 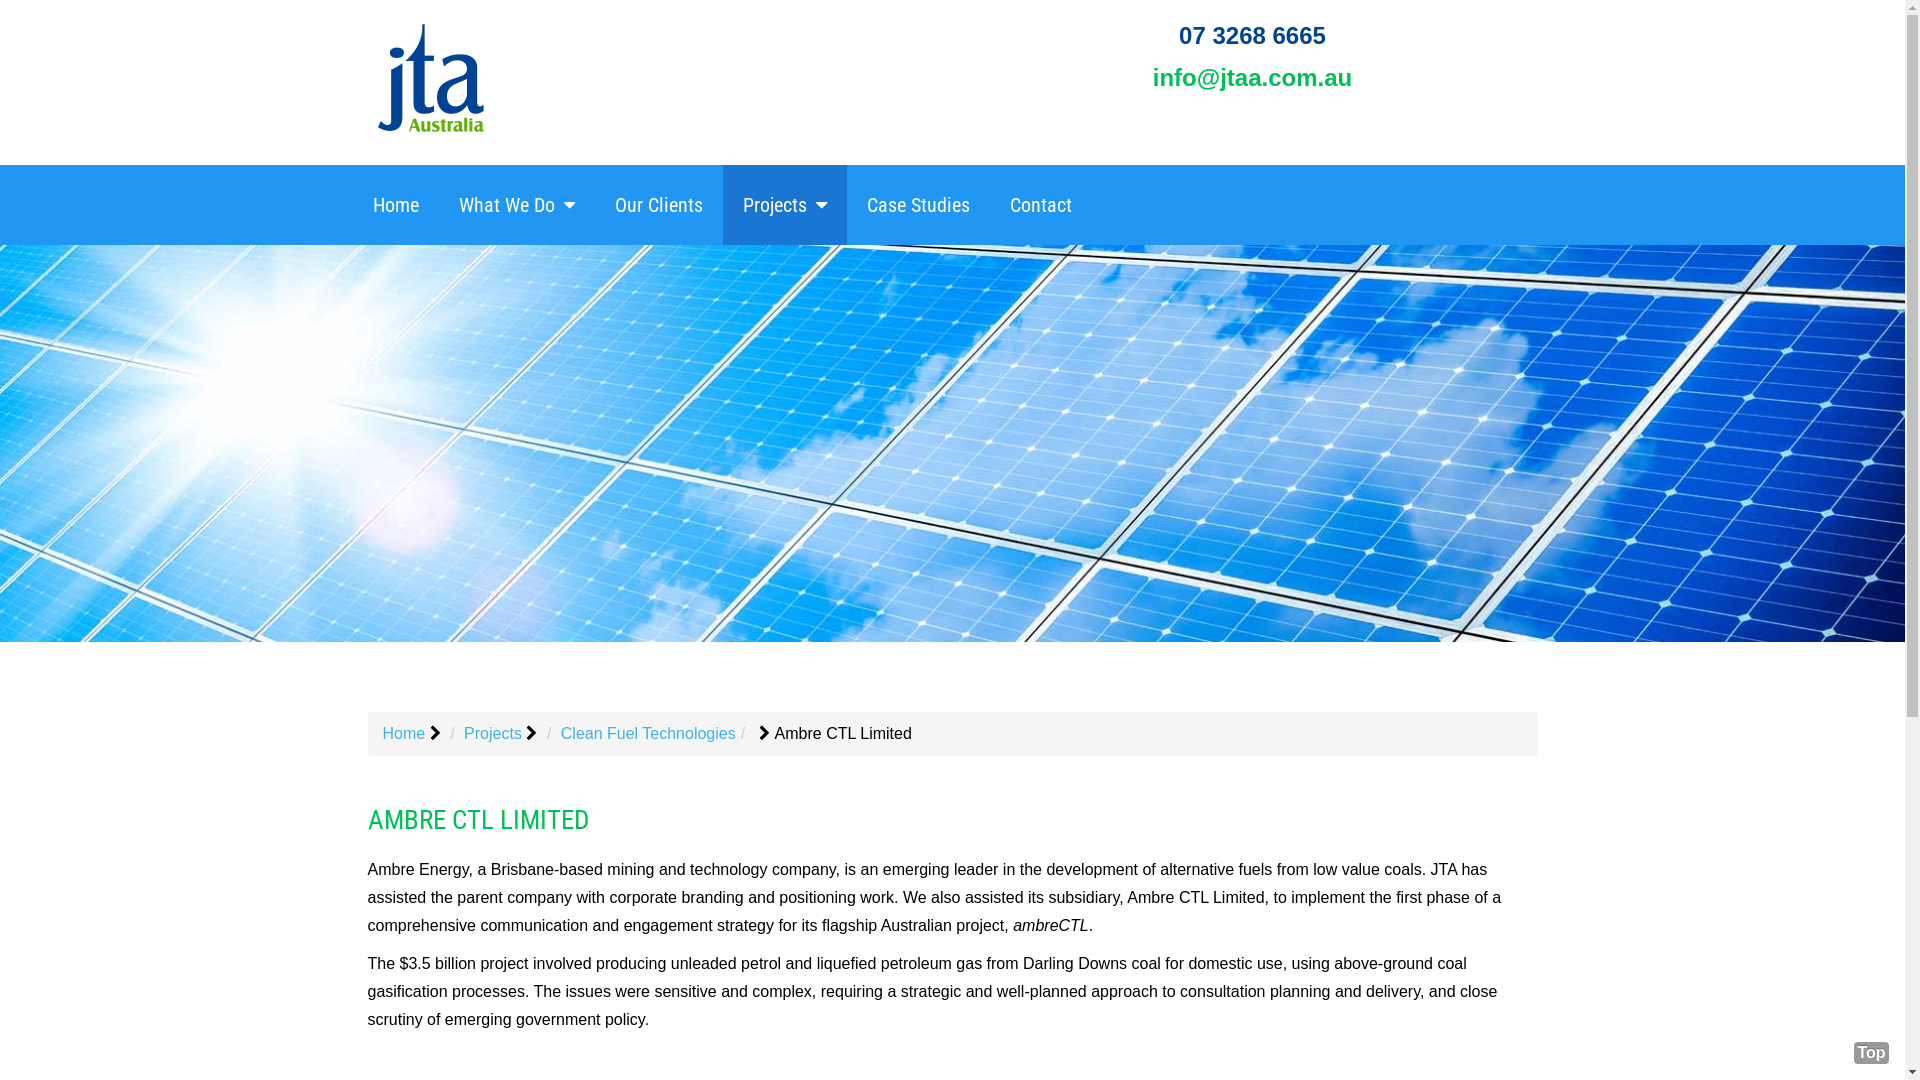 I want to click on Home, so click(x=404, y=734).